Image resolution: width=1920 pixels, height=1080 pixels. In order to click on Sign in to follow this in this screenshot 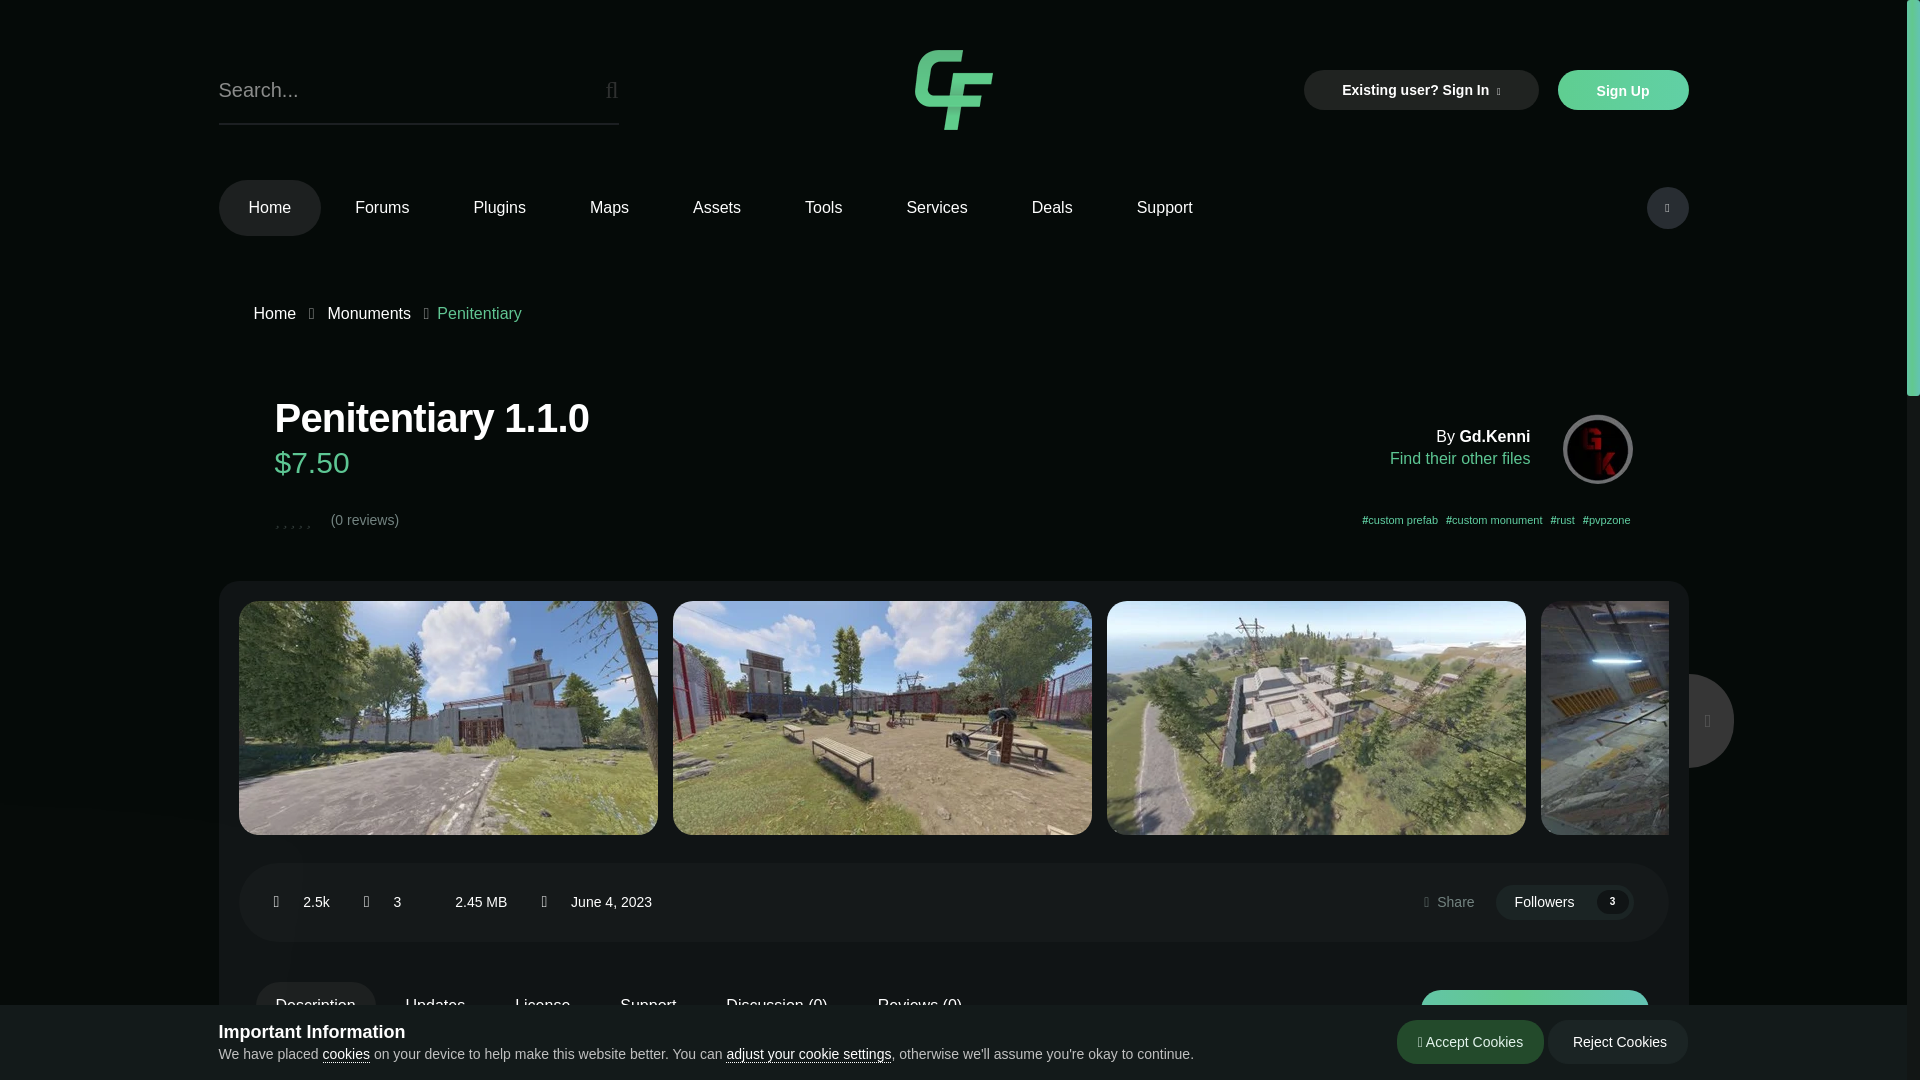, I will do `click(1564, 902)`.